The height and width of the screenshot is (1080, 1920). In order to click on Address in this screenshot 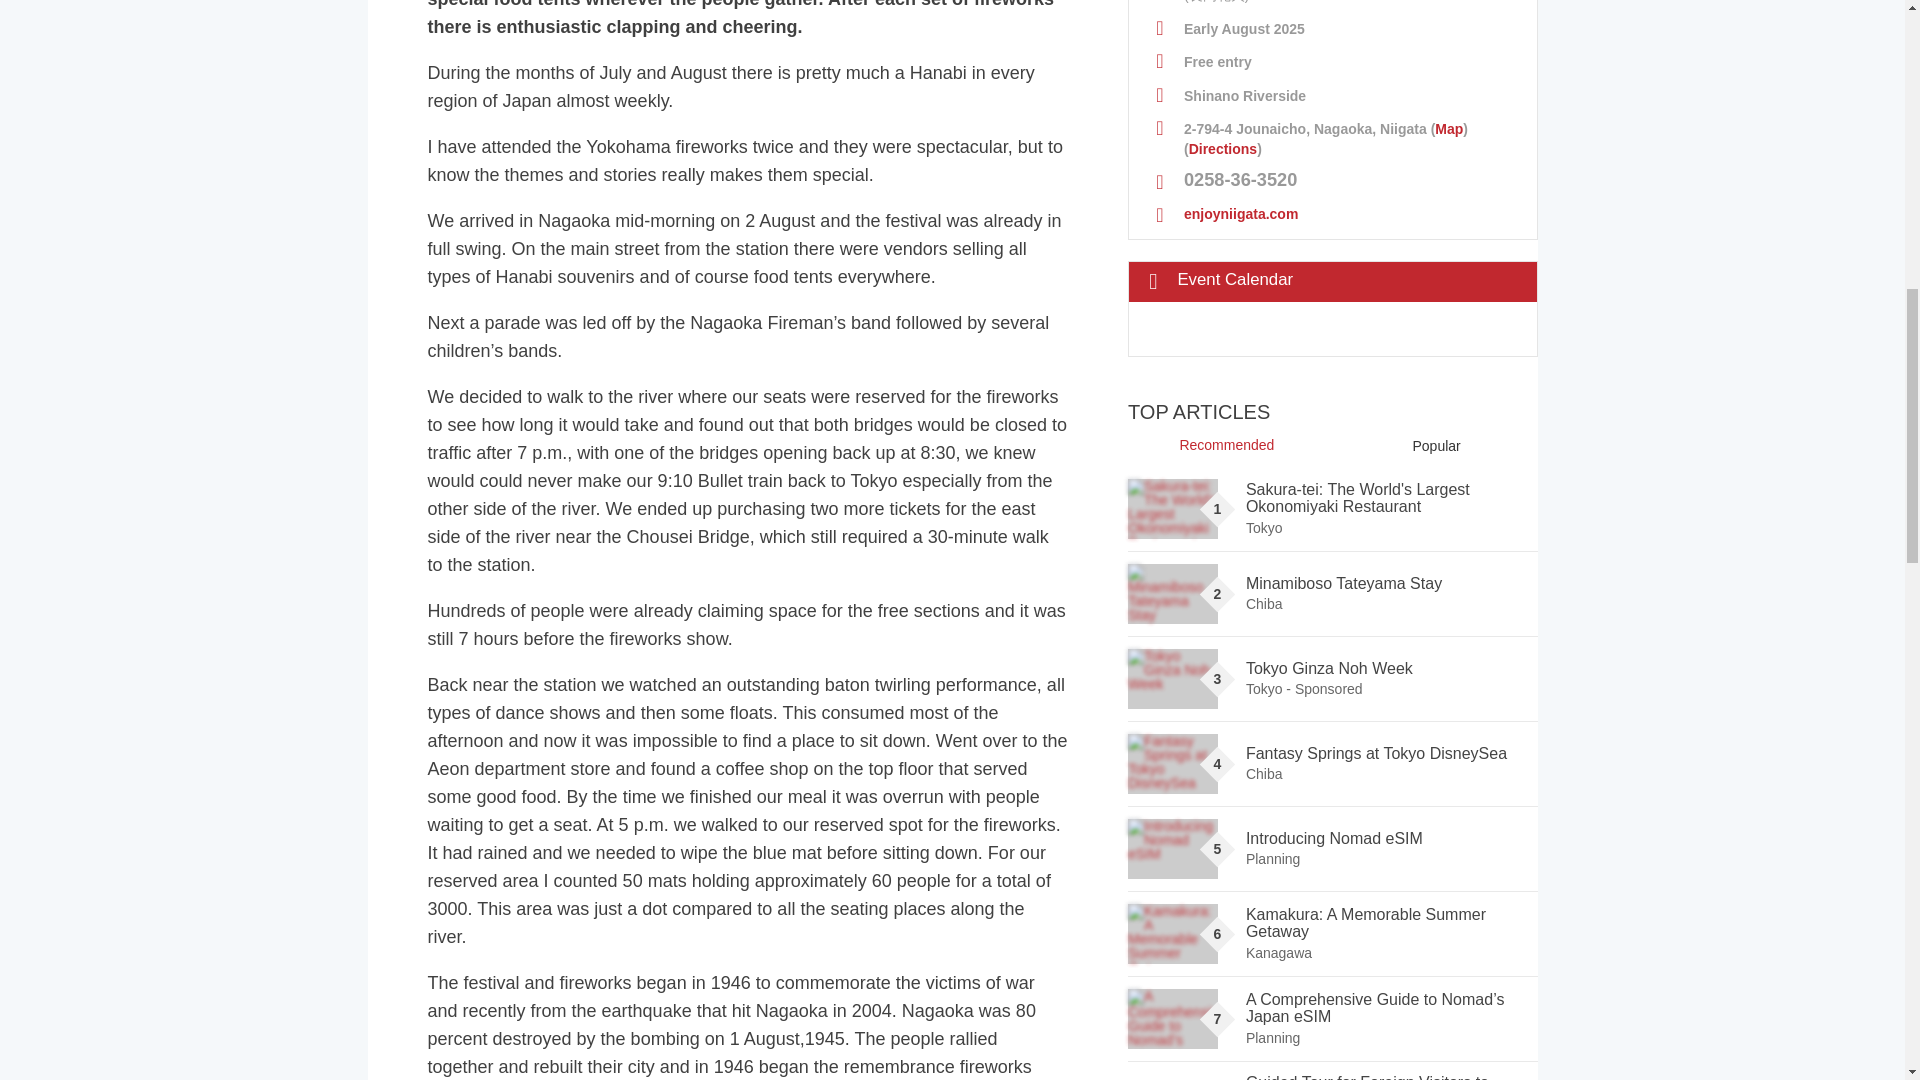, I will do `click(1332, 132)`.